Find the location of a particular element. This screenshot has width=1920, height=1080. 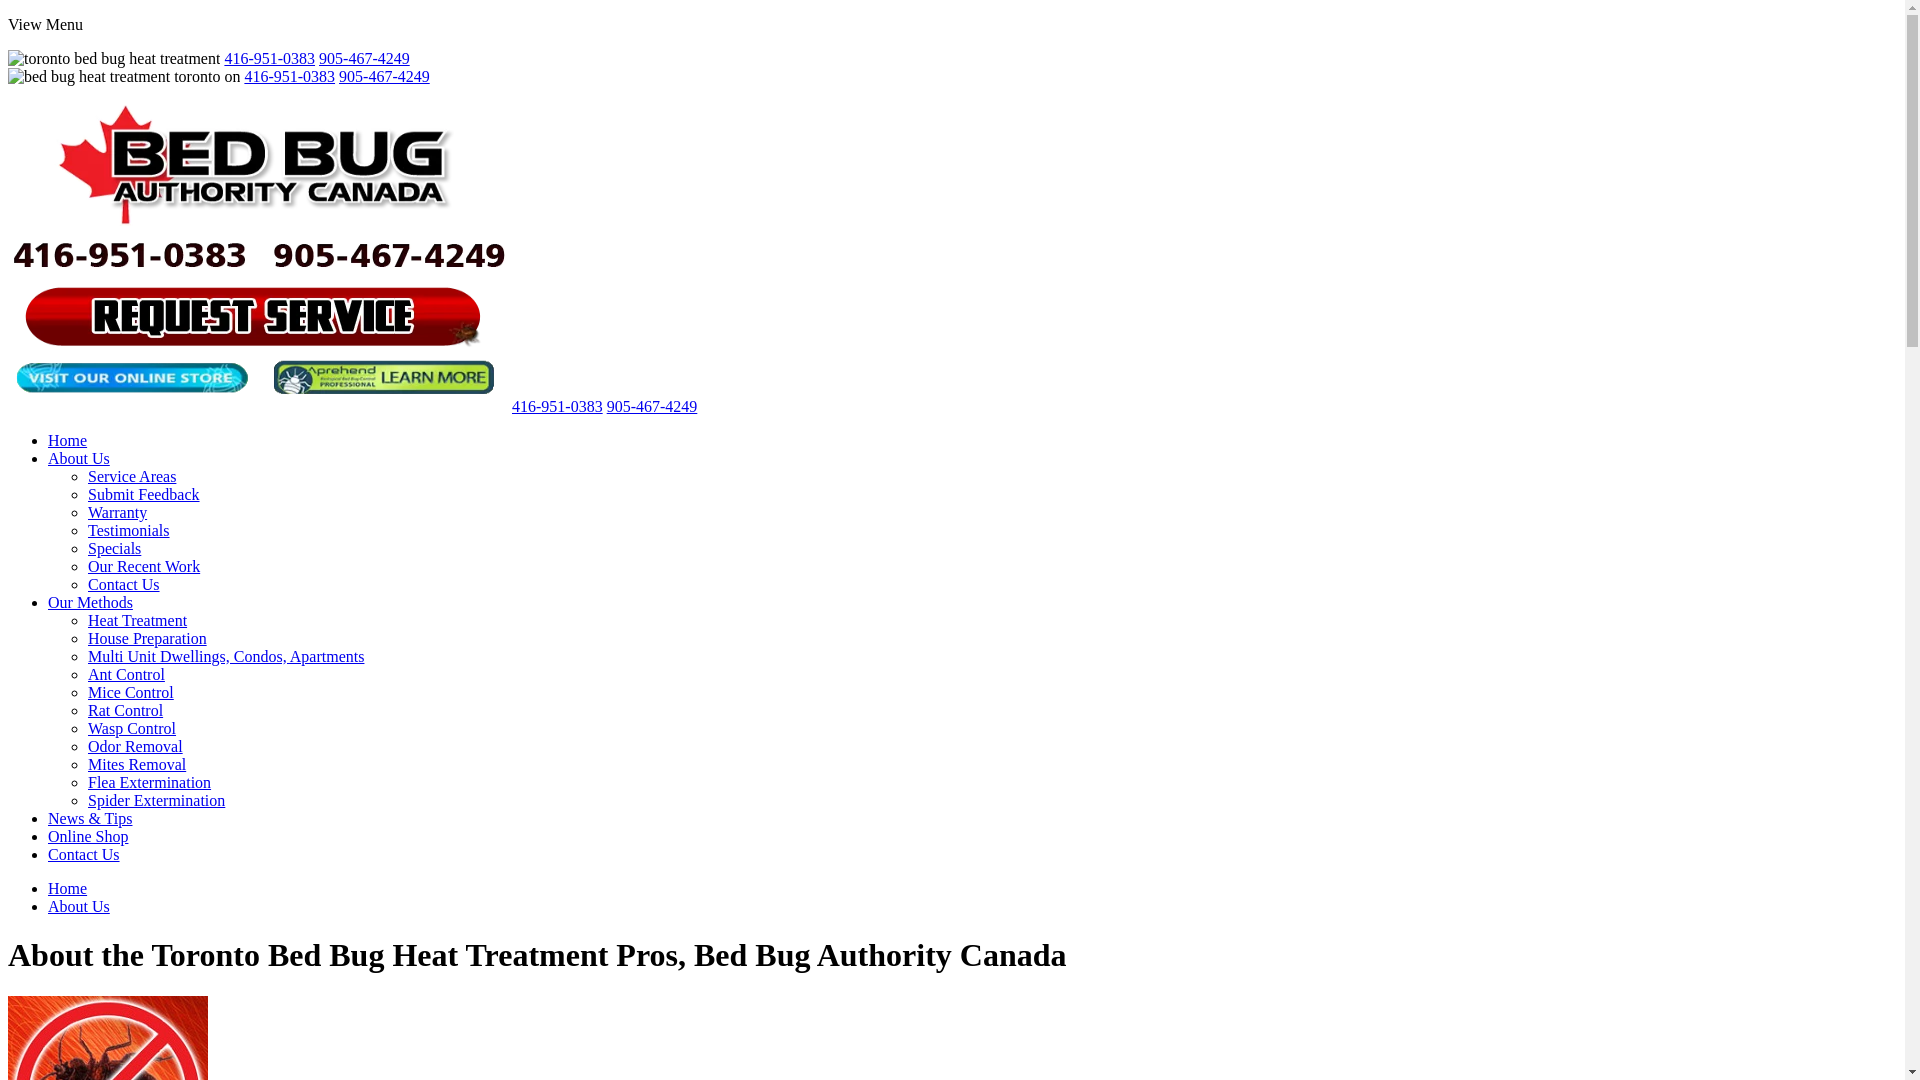

Warranty is located at coordinates (118, 512).